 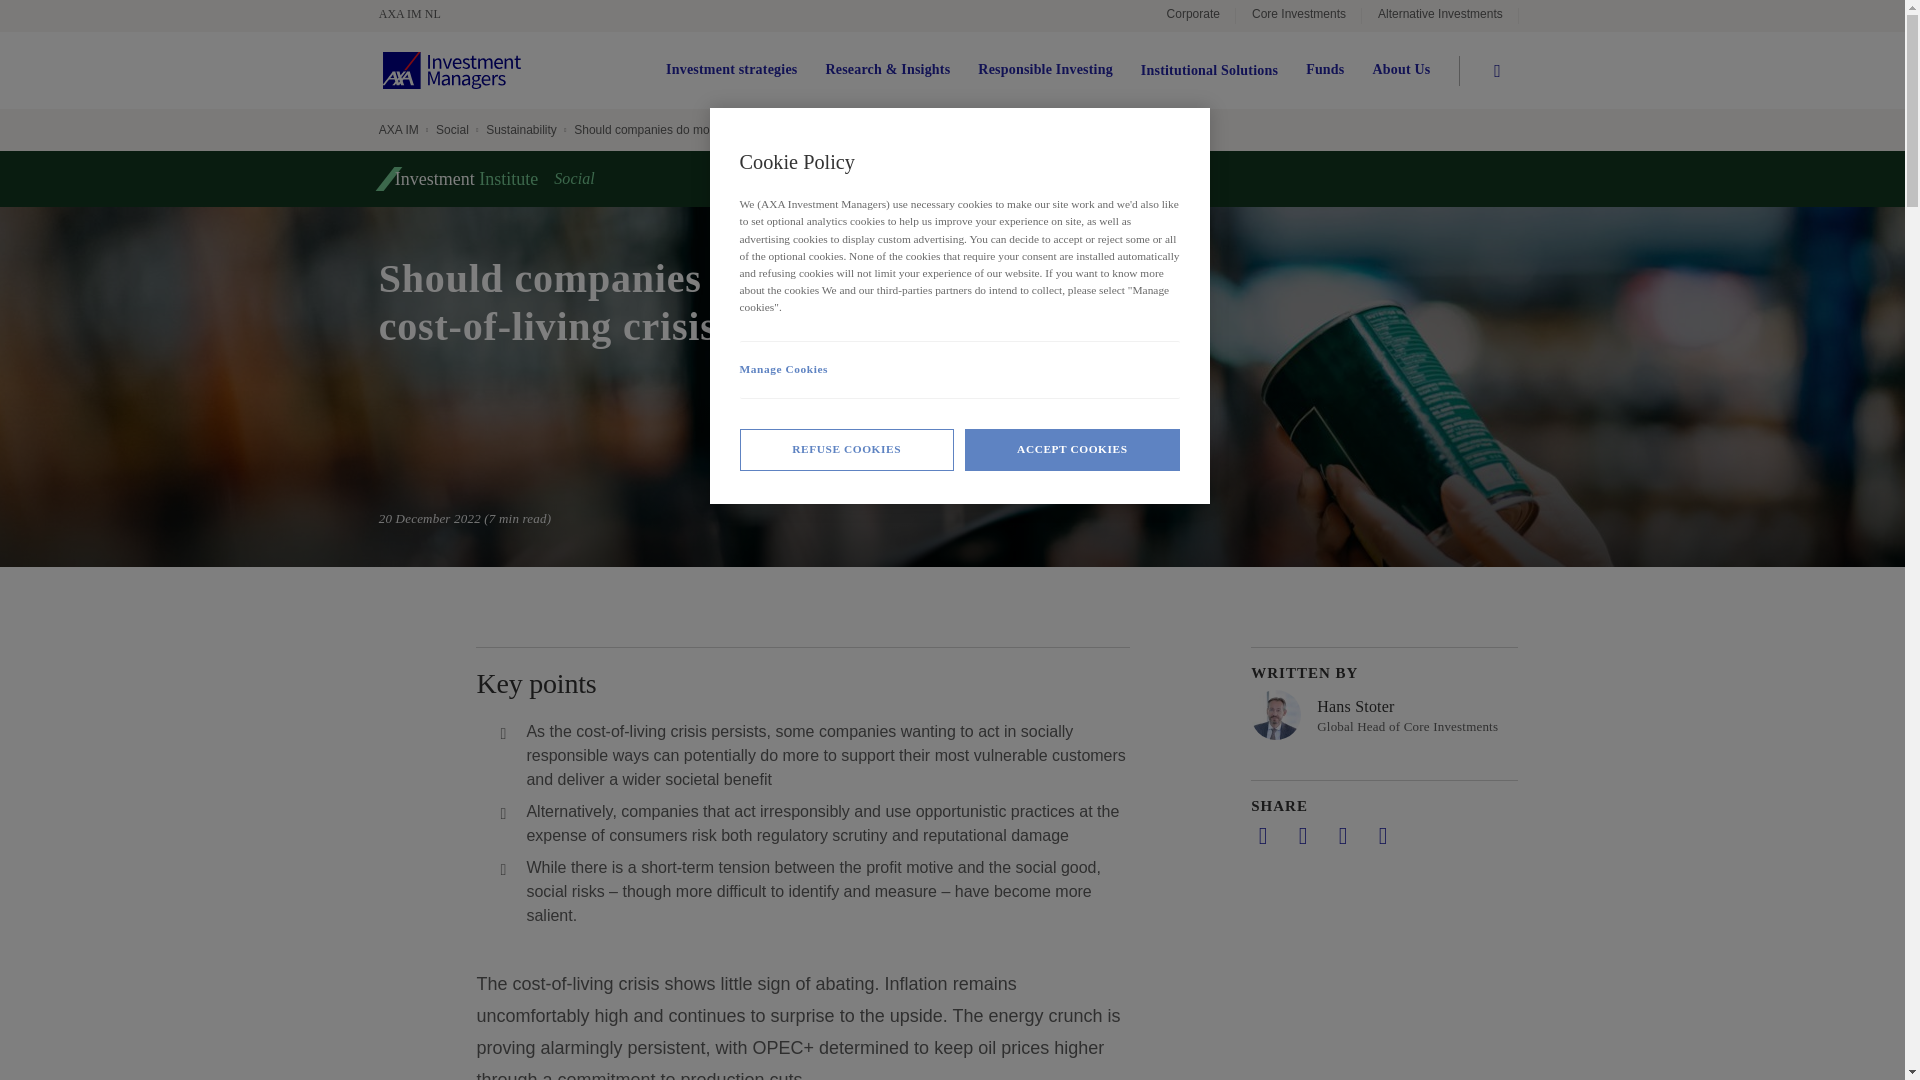 What do you see at coordinates (1401, 70) in the screenshot?
I see `About Us` at bounding box center [1401, 70].